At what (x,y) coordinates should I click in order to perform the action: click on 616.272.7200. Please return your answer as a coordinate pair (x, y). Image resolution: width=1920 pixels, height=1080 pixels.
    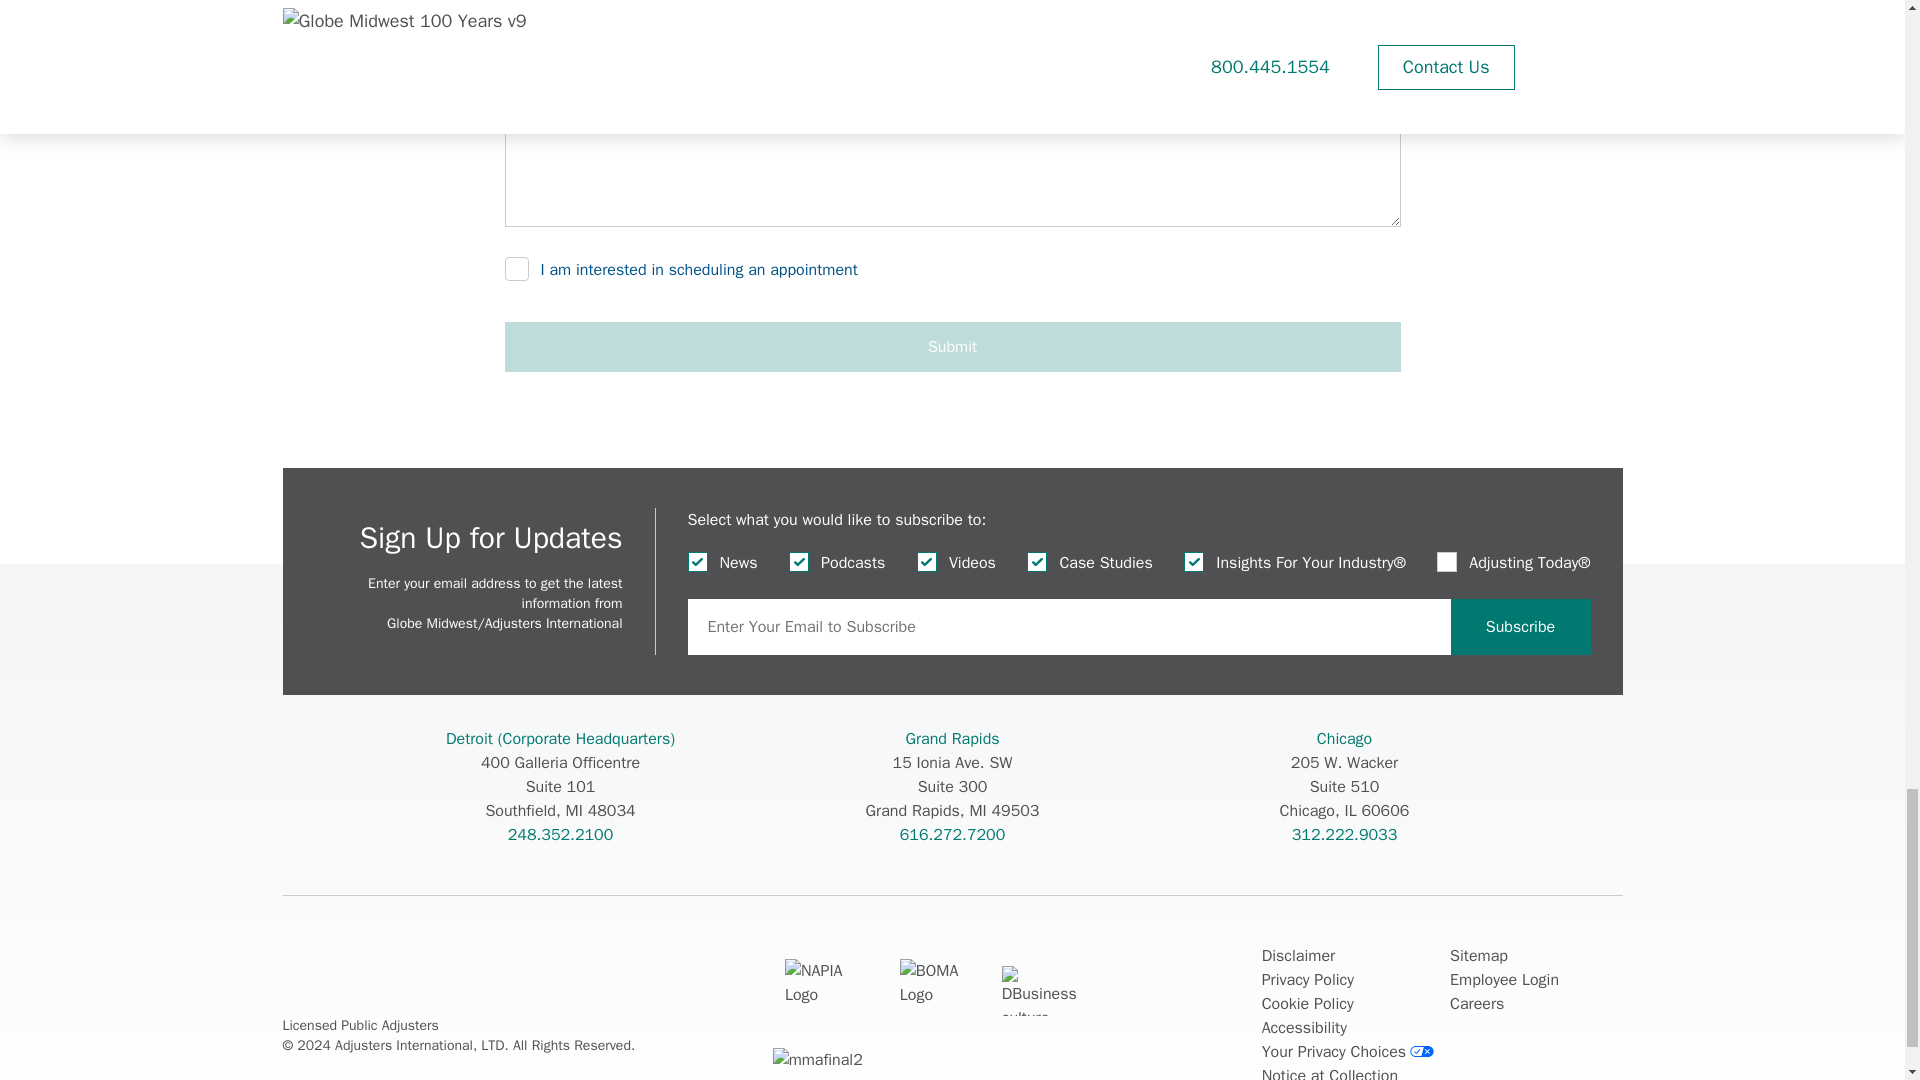
    Looking at the image, I should click on (953, 834).